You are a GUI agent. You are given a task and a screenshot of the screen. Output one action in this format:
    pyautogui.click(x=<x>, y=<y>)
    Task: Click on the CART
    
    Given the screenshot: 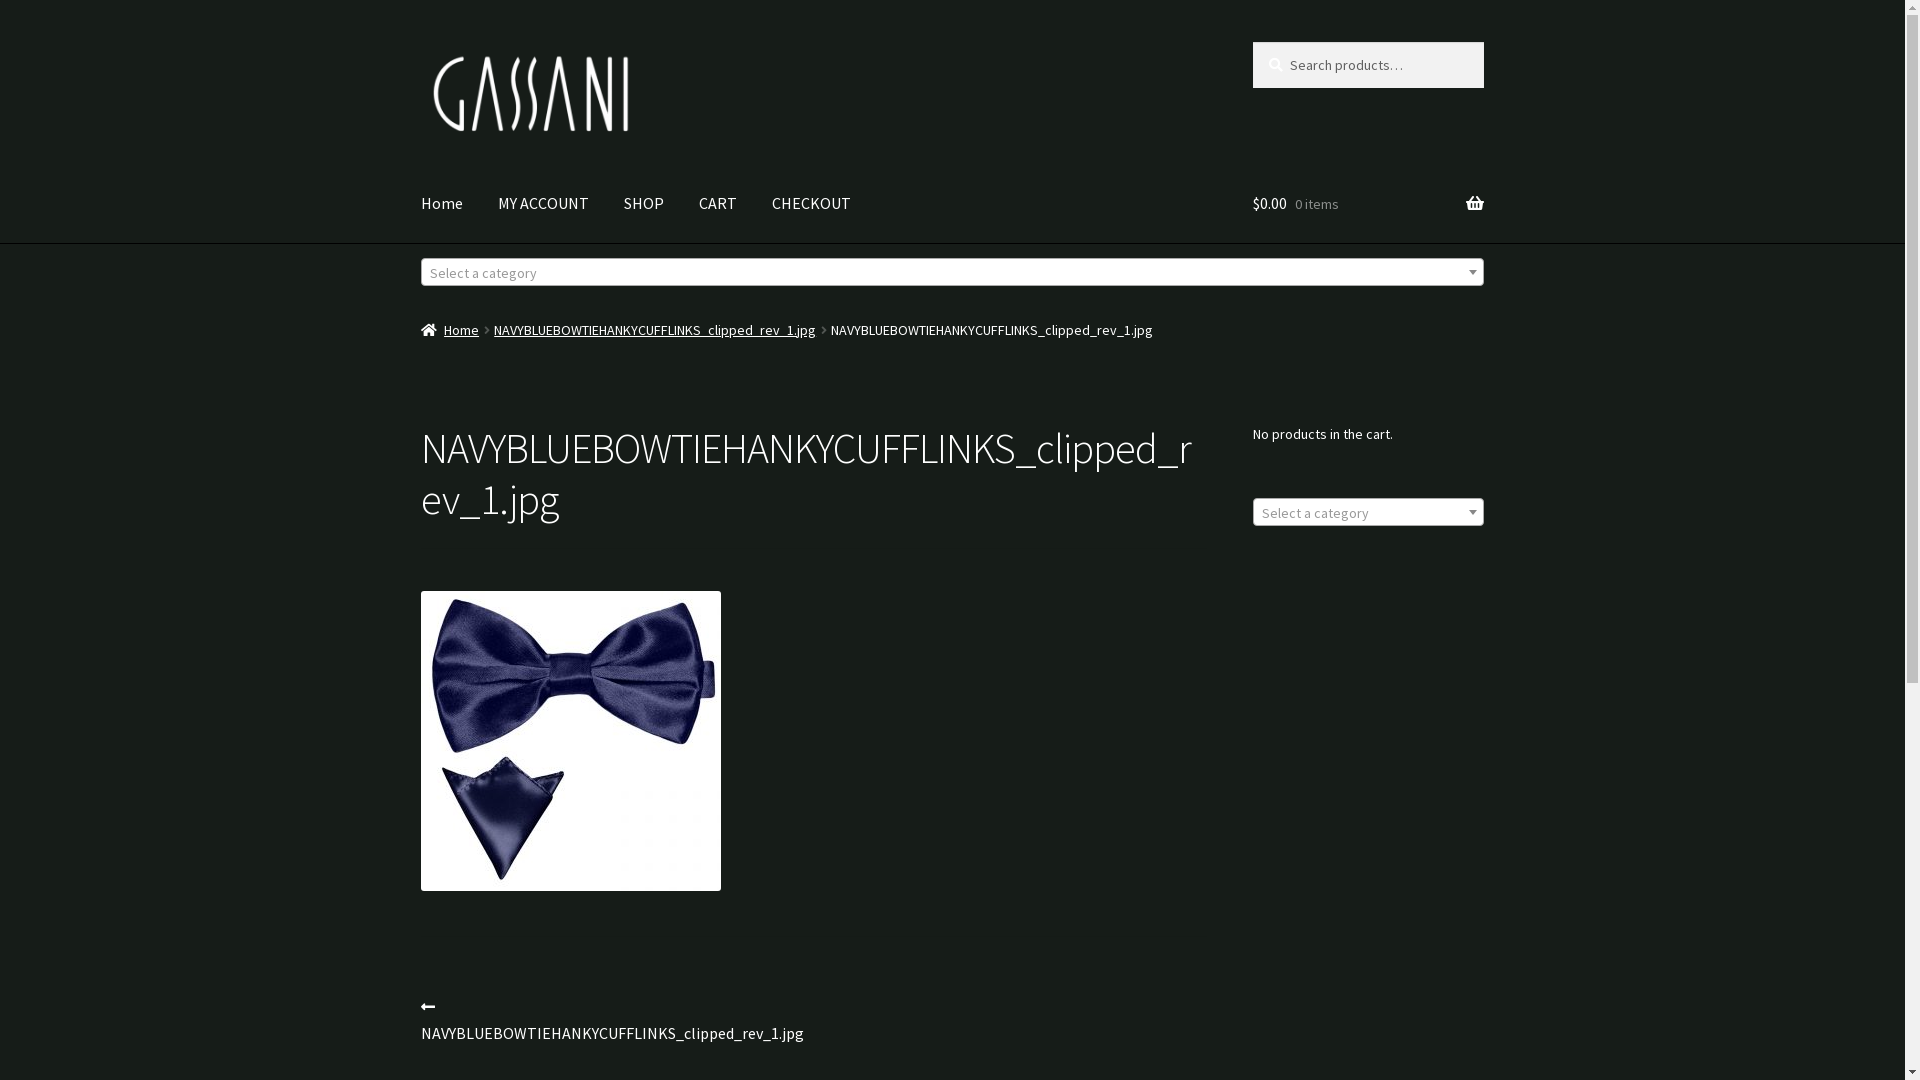 What is the action you would take?
    pyautogui.click(x=718, y=204)
    